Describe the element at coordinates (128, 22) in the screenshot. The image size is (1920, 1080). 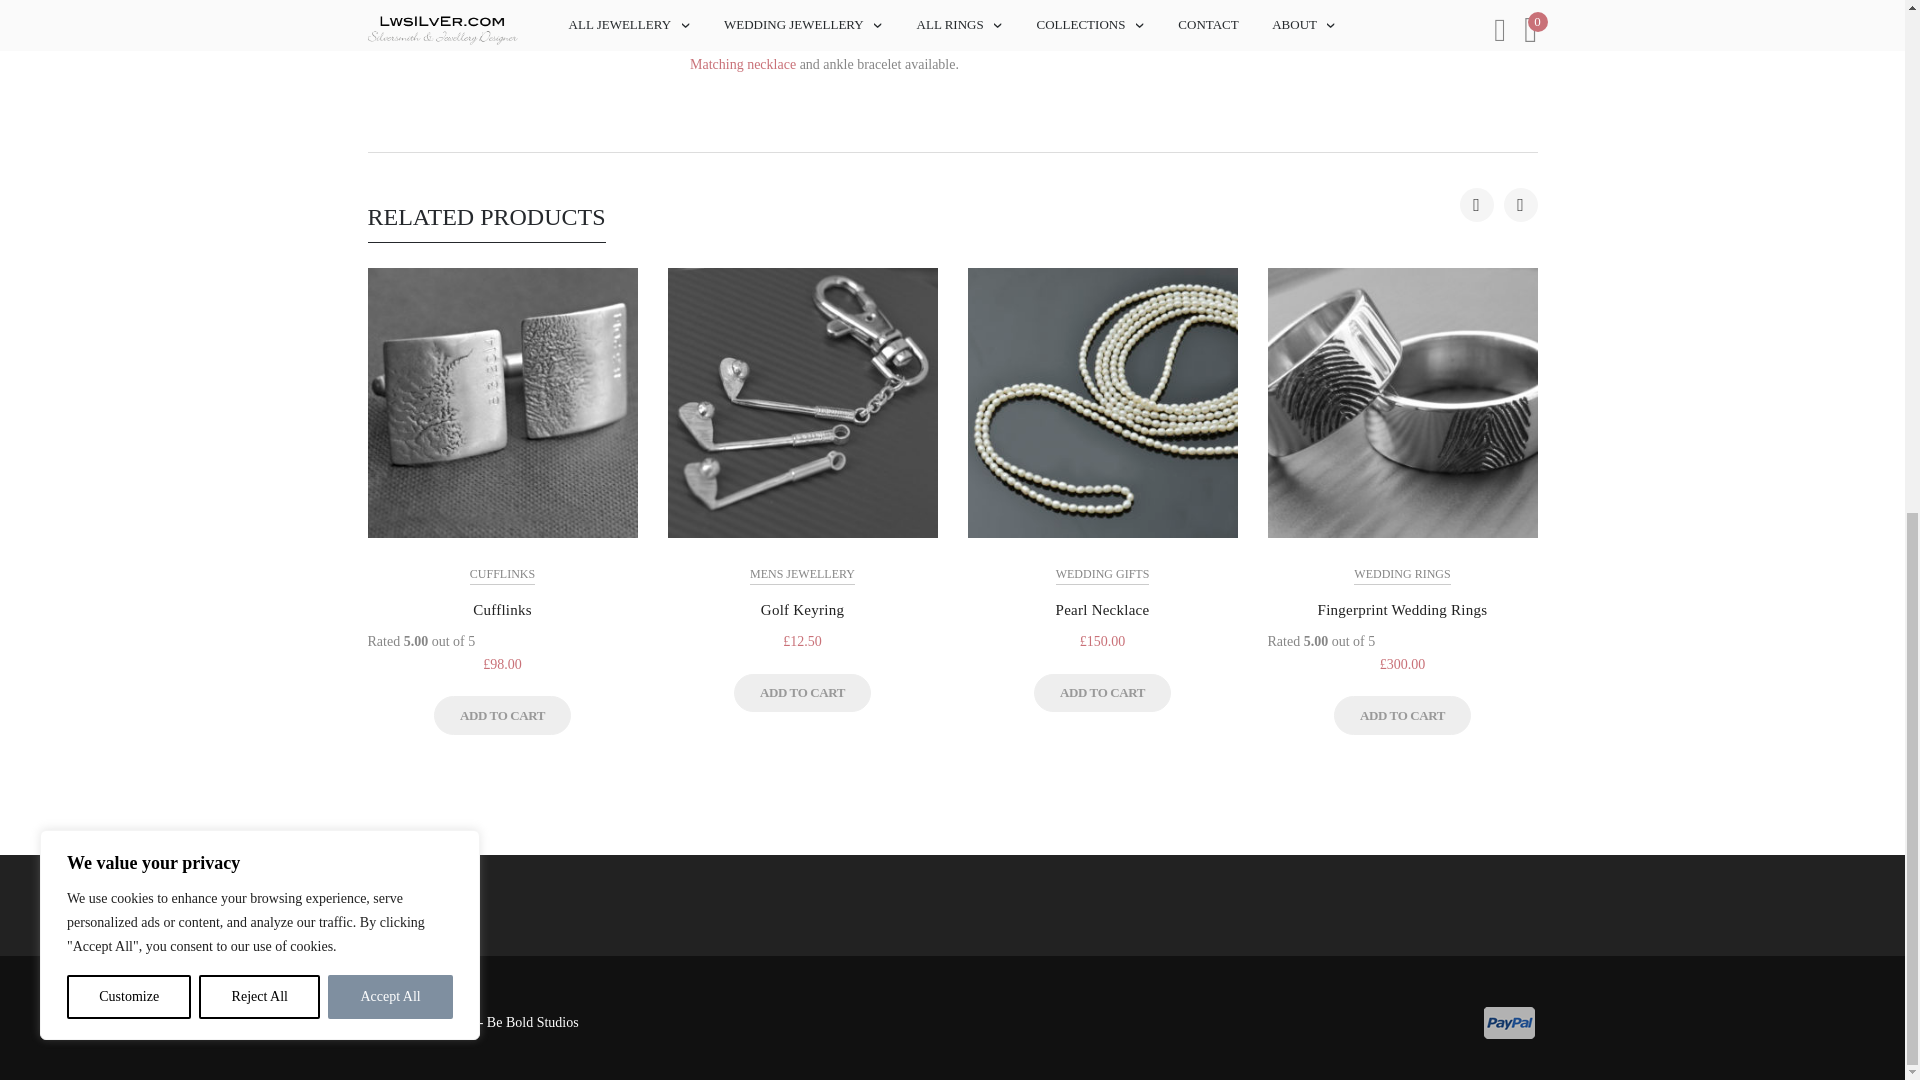
I see `Customize` at that location.